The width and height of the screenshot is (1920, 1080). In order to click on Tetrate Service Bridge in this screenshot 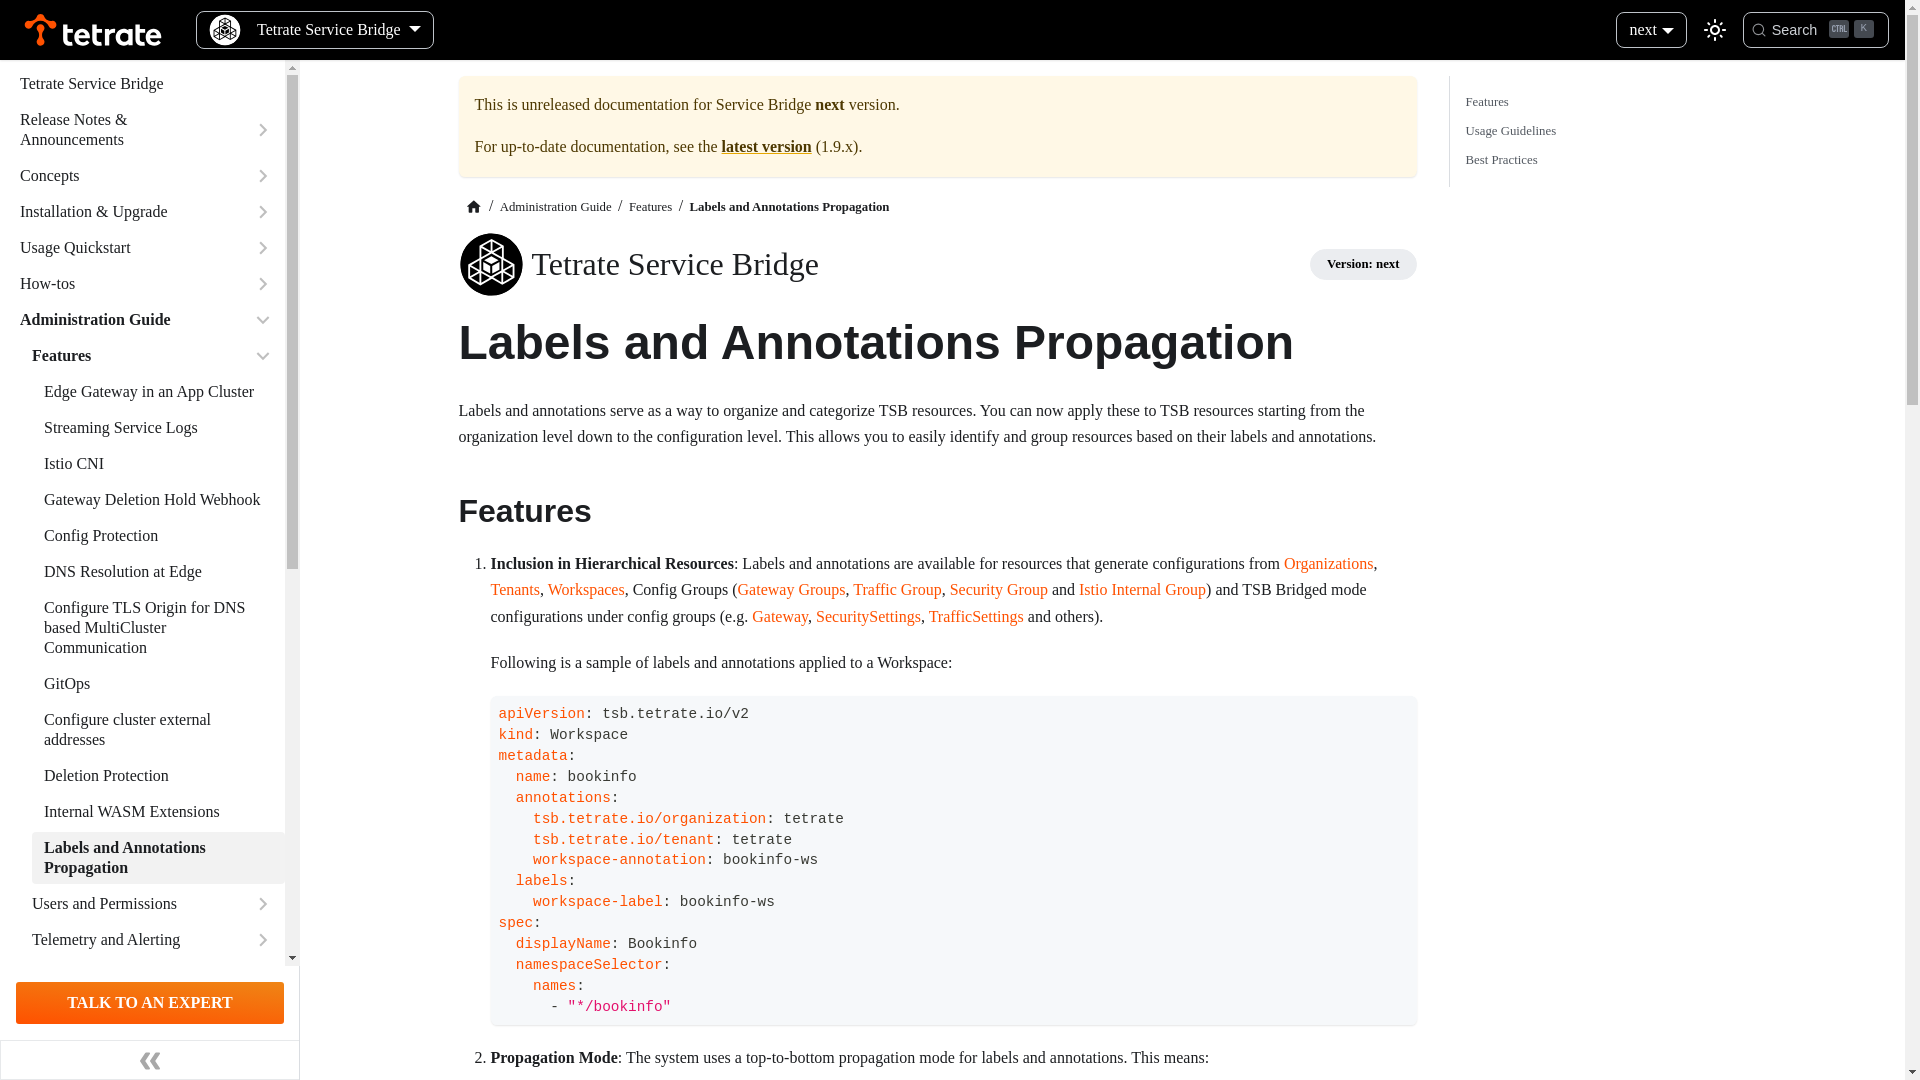, I will do `click(1650, 28)`.